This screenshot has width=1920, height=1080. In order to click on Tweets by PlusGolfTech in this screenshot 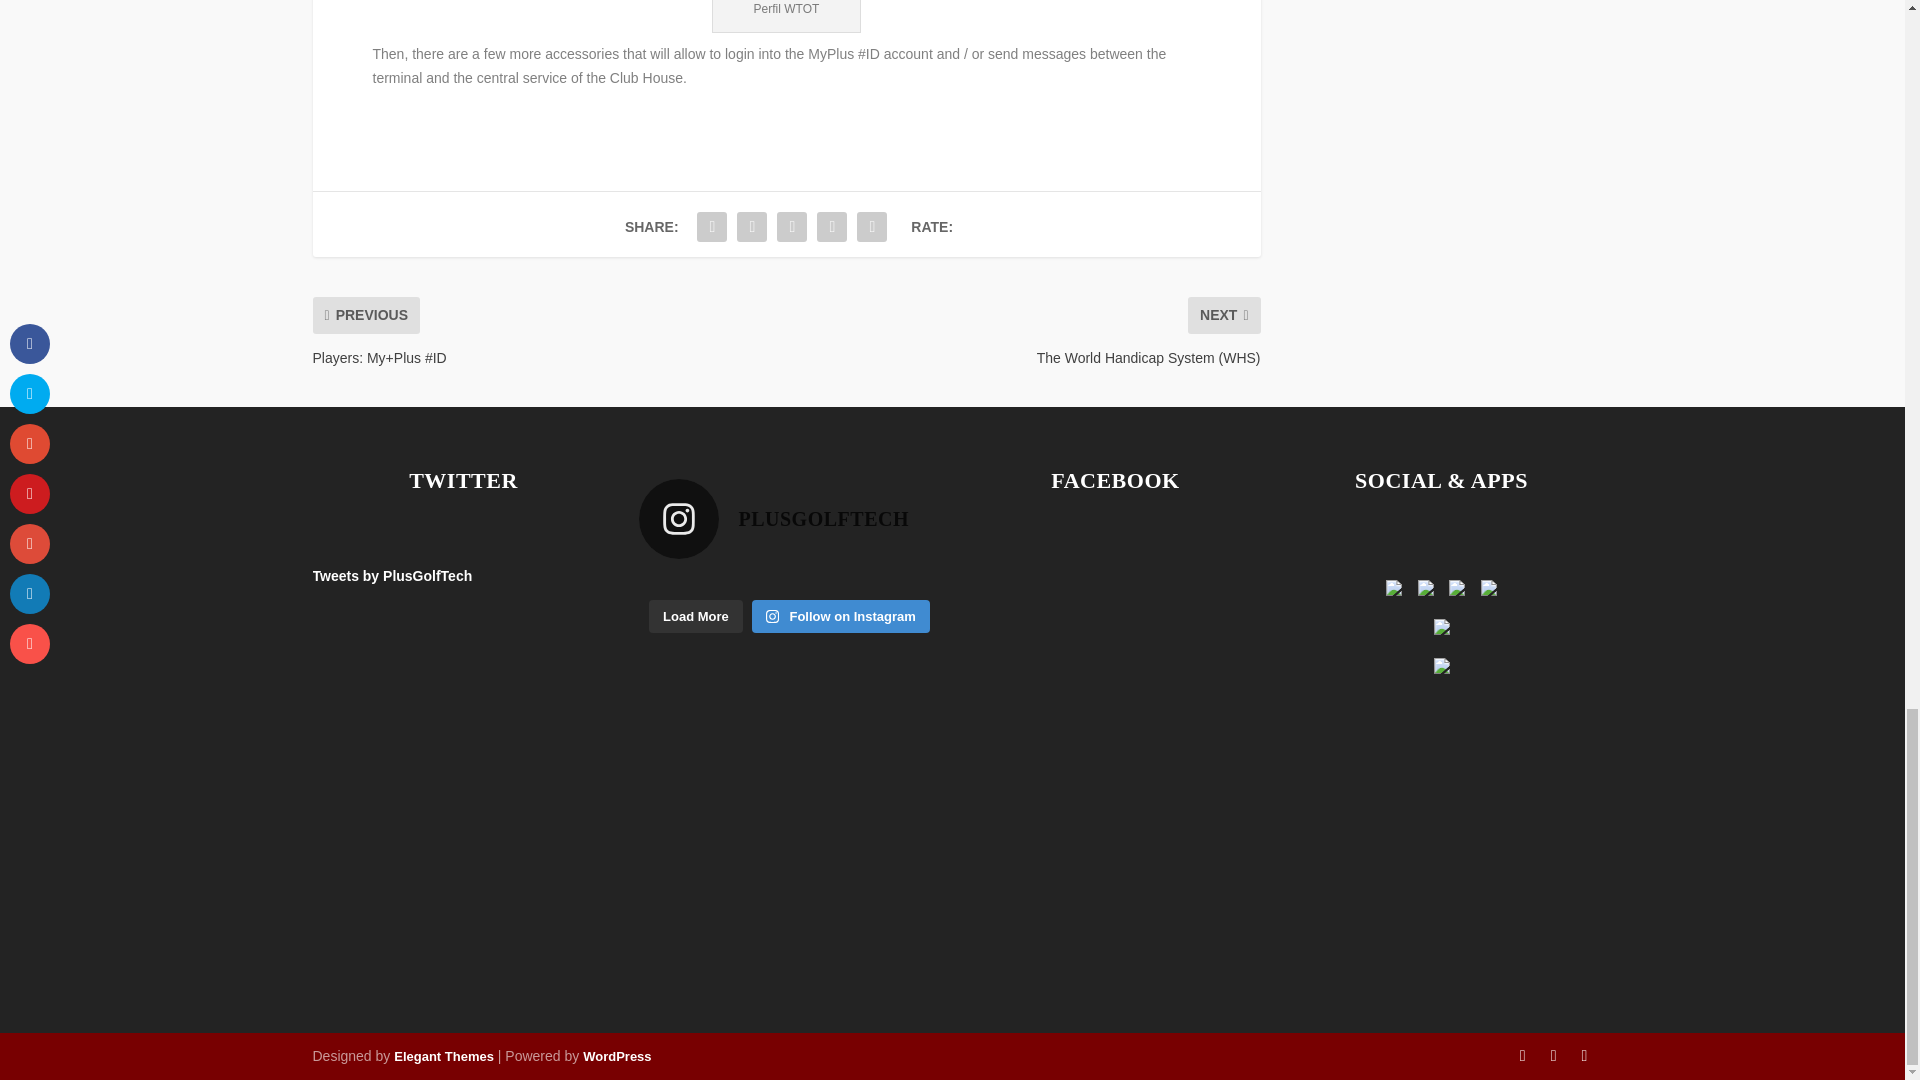, I will do `click(392, 576)`.